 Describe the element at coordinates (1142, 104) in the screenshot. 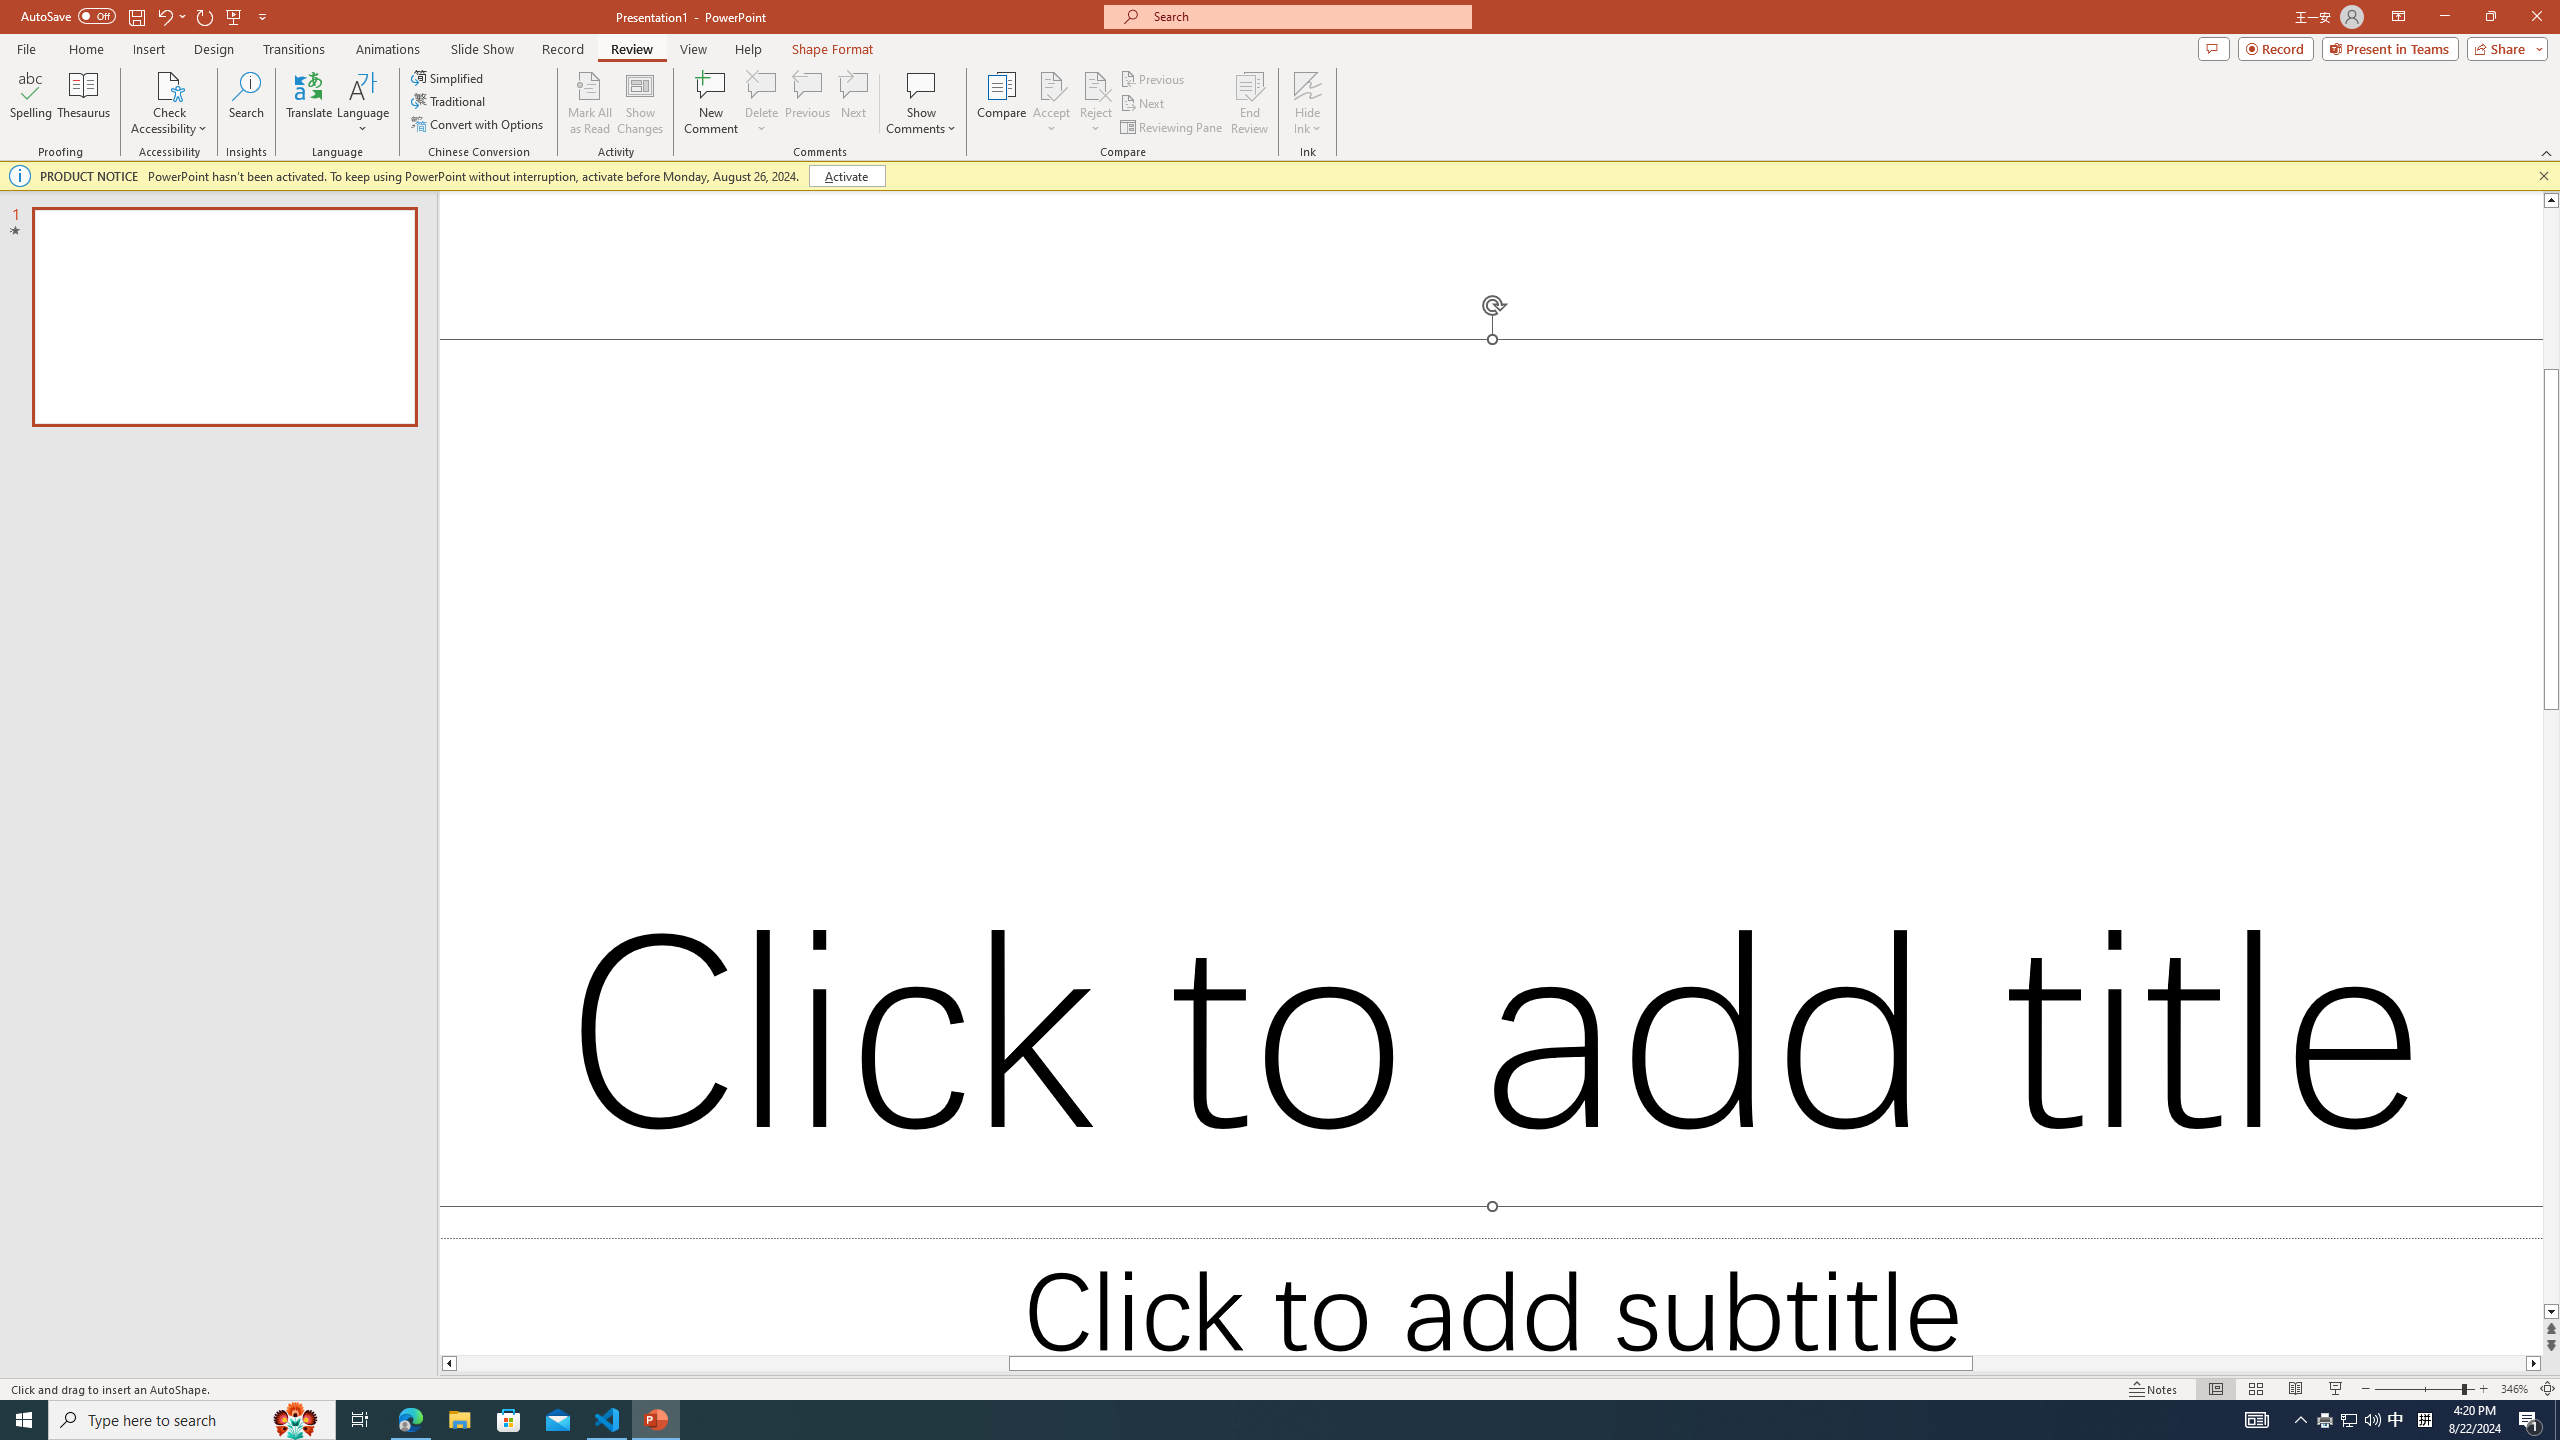

I see `Next` at that location.